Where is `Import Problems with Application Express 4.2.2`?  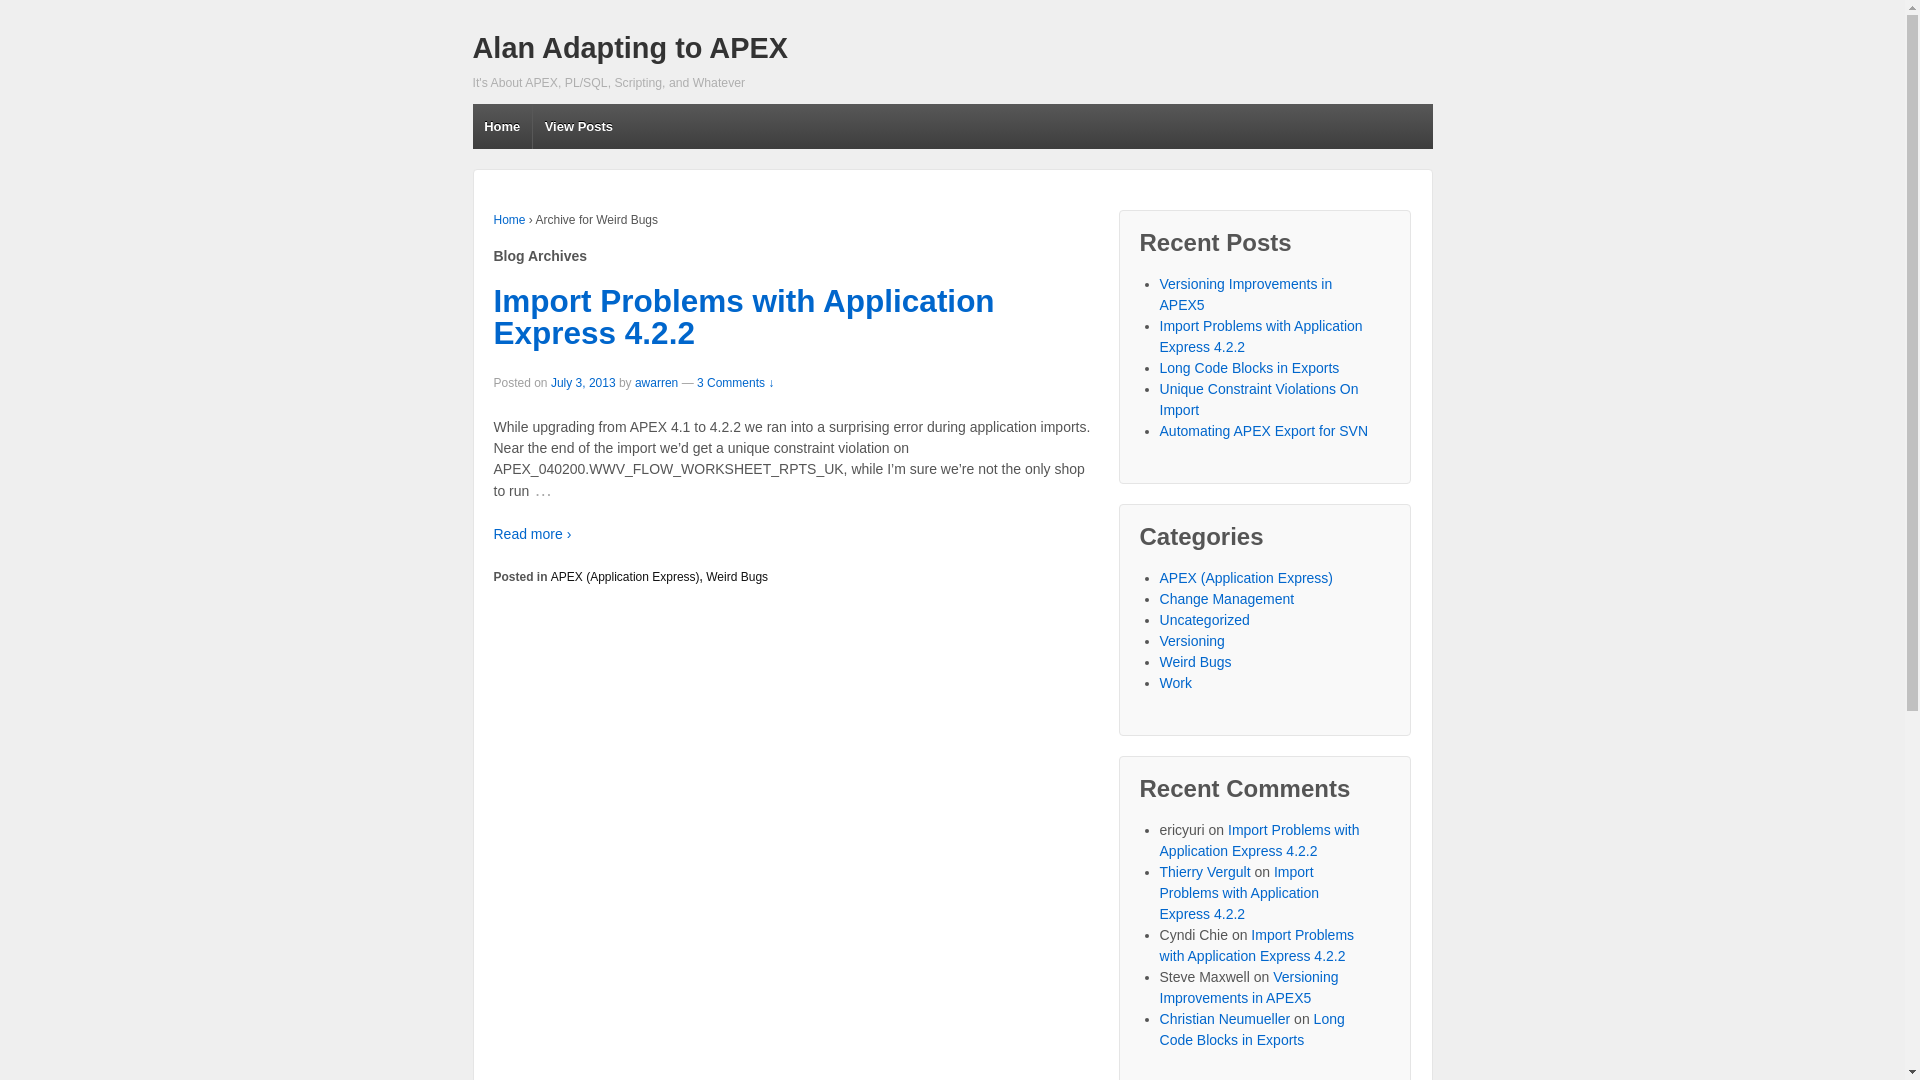 Import Problems with Application Express 4.2.2 is located at coordinates (1260, 840).